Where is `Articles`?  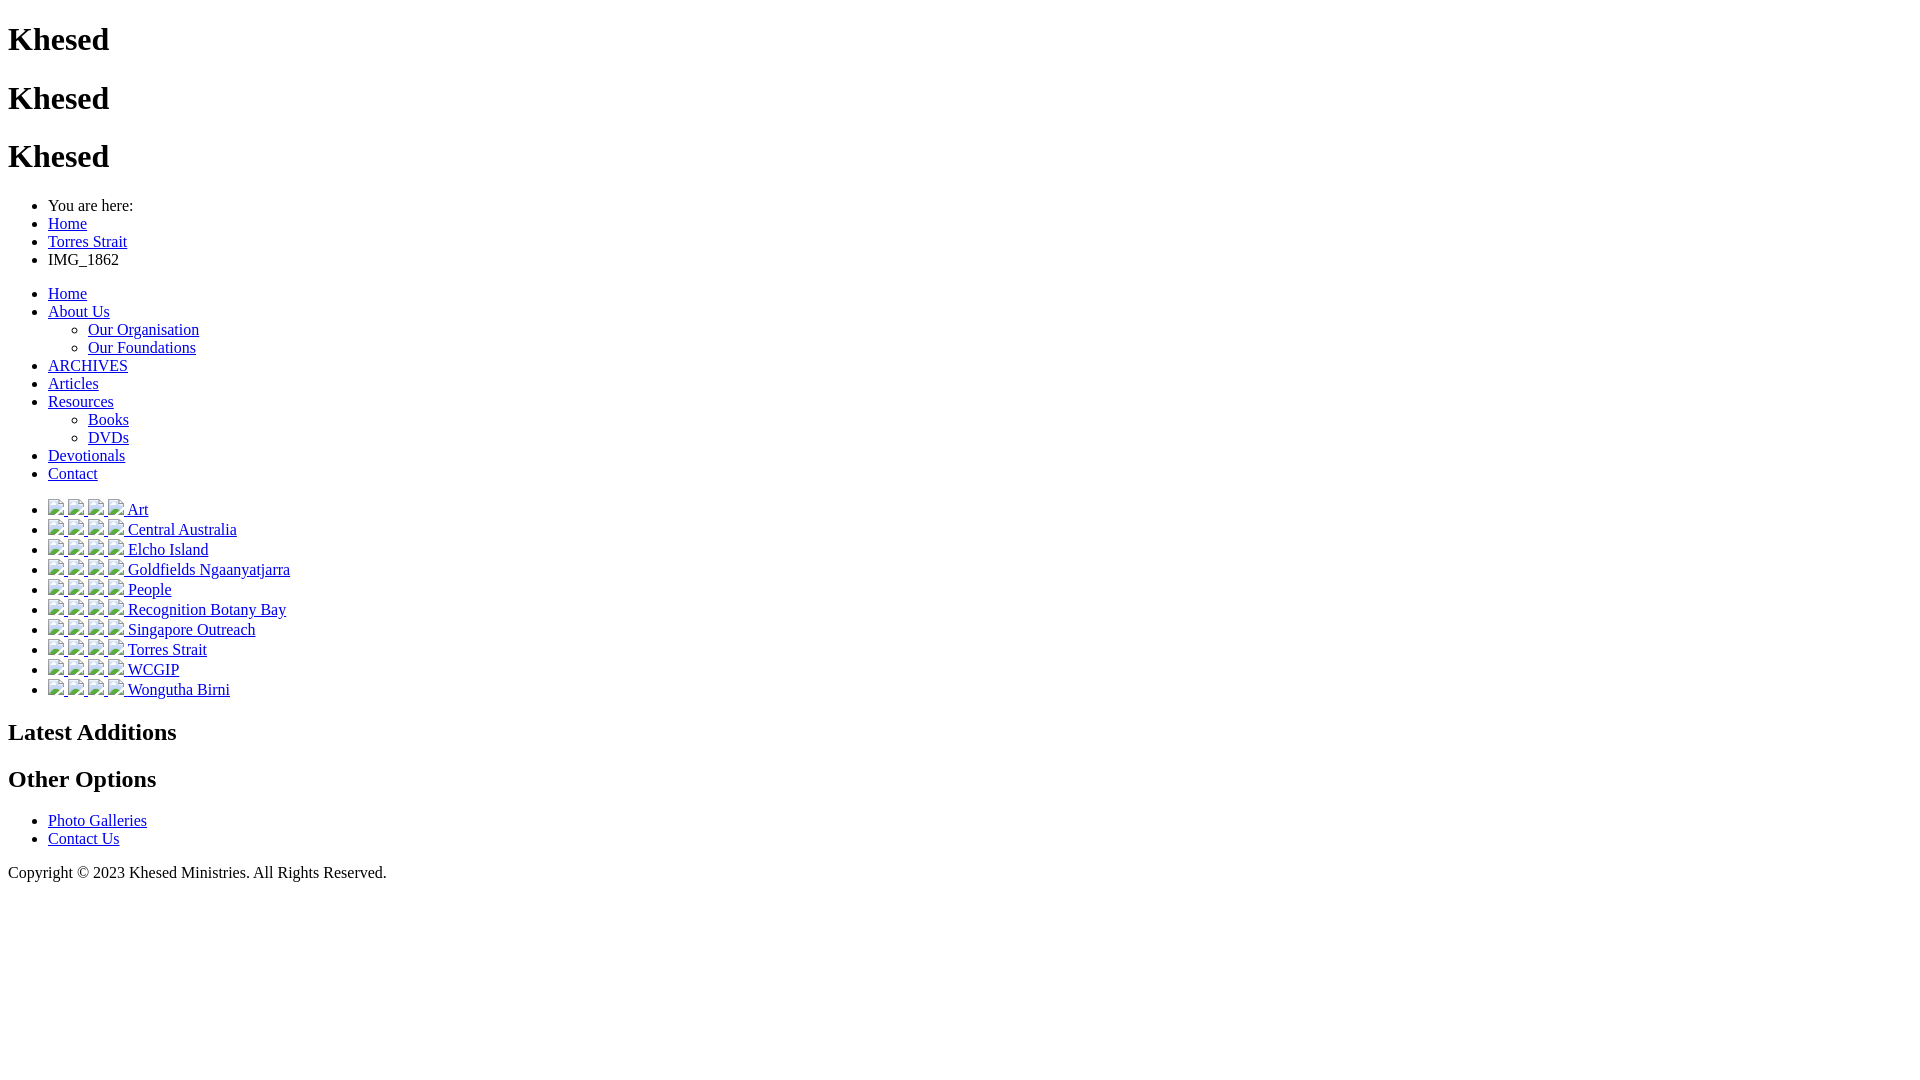 Articles is located at coordinates (74, 384).